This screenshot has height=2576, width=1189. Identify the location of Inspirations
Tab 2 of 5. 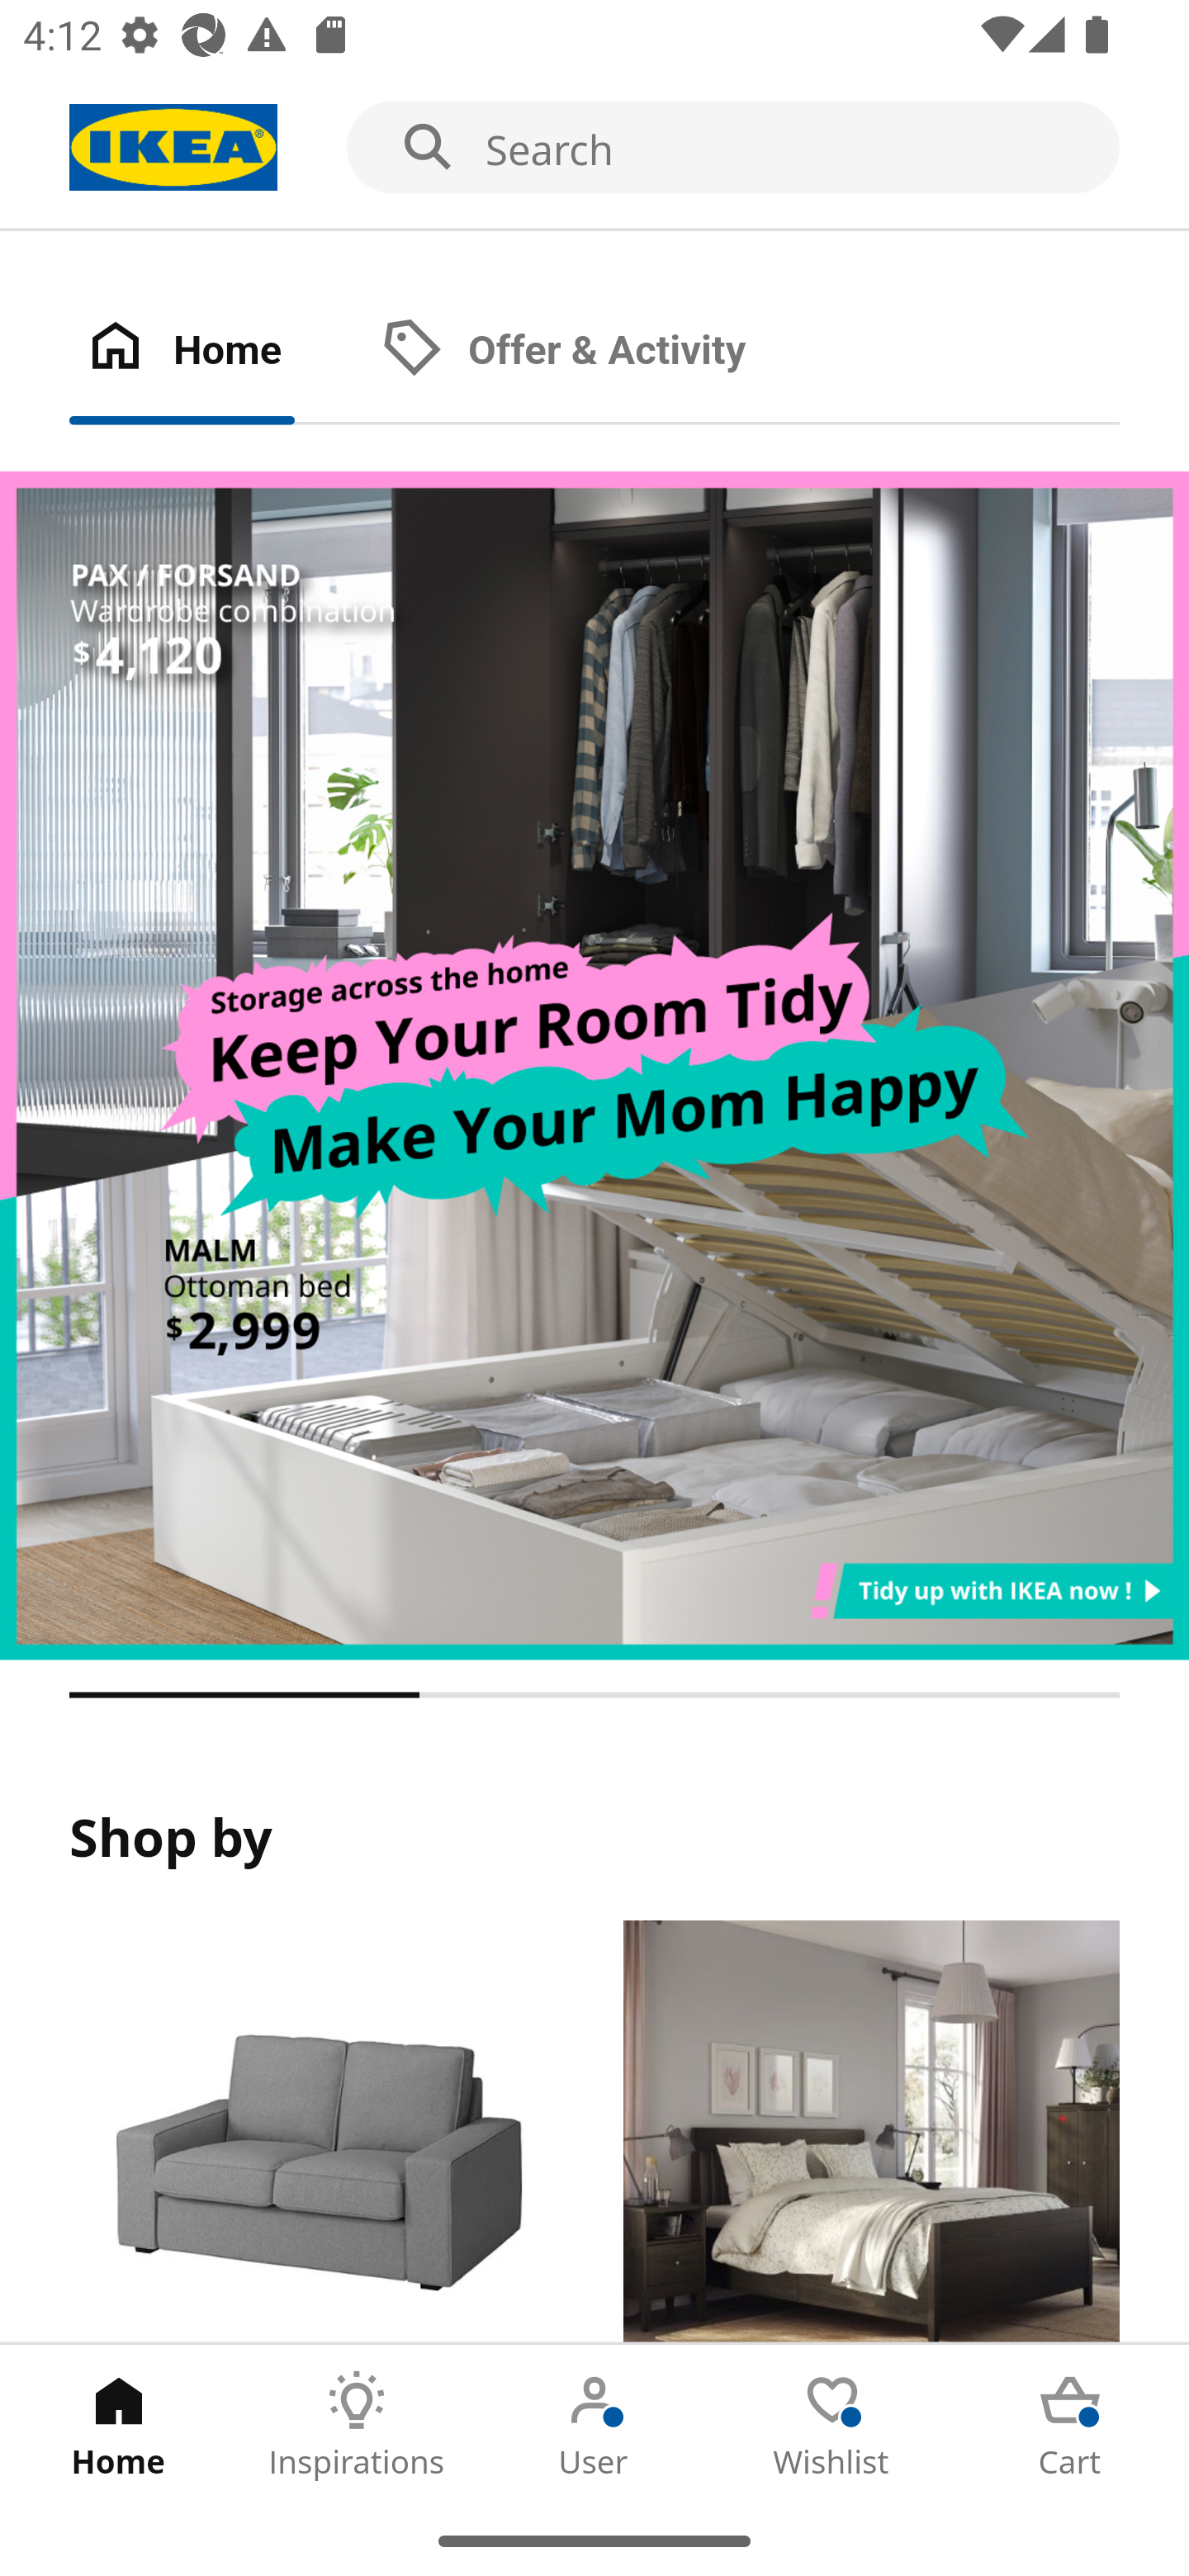
(357, 2425).